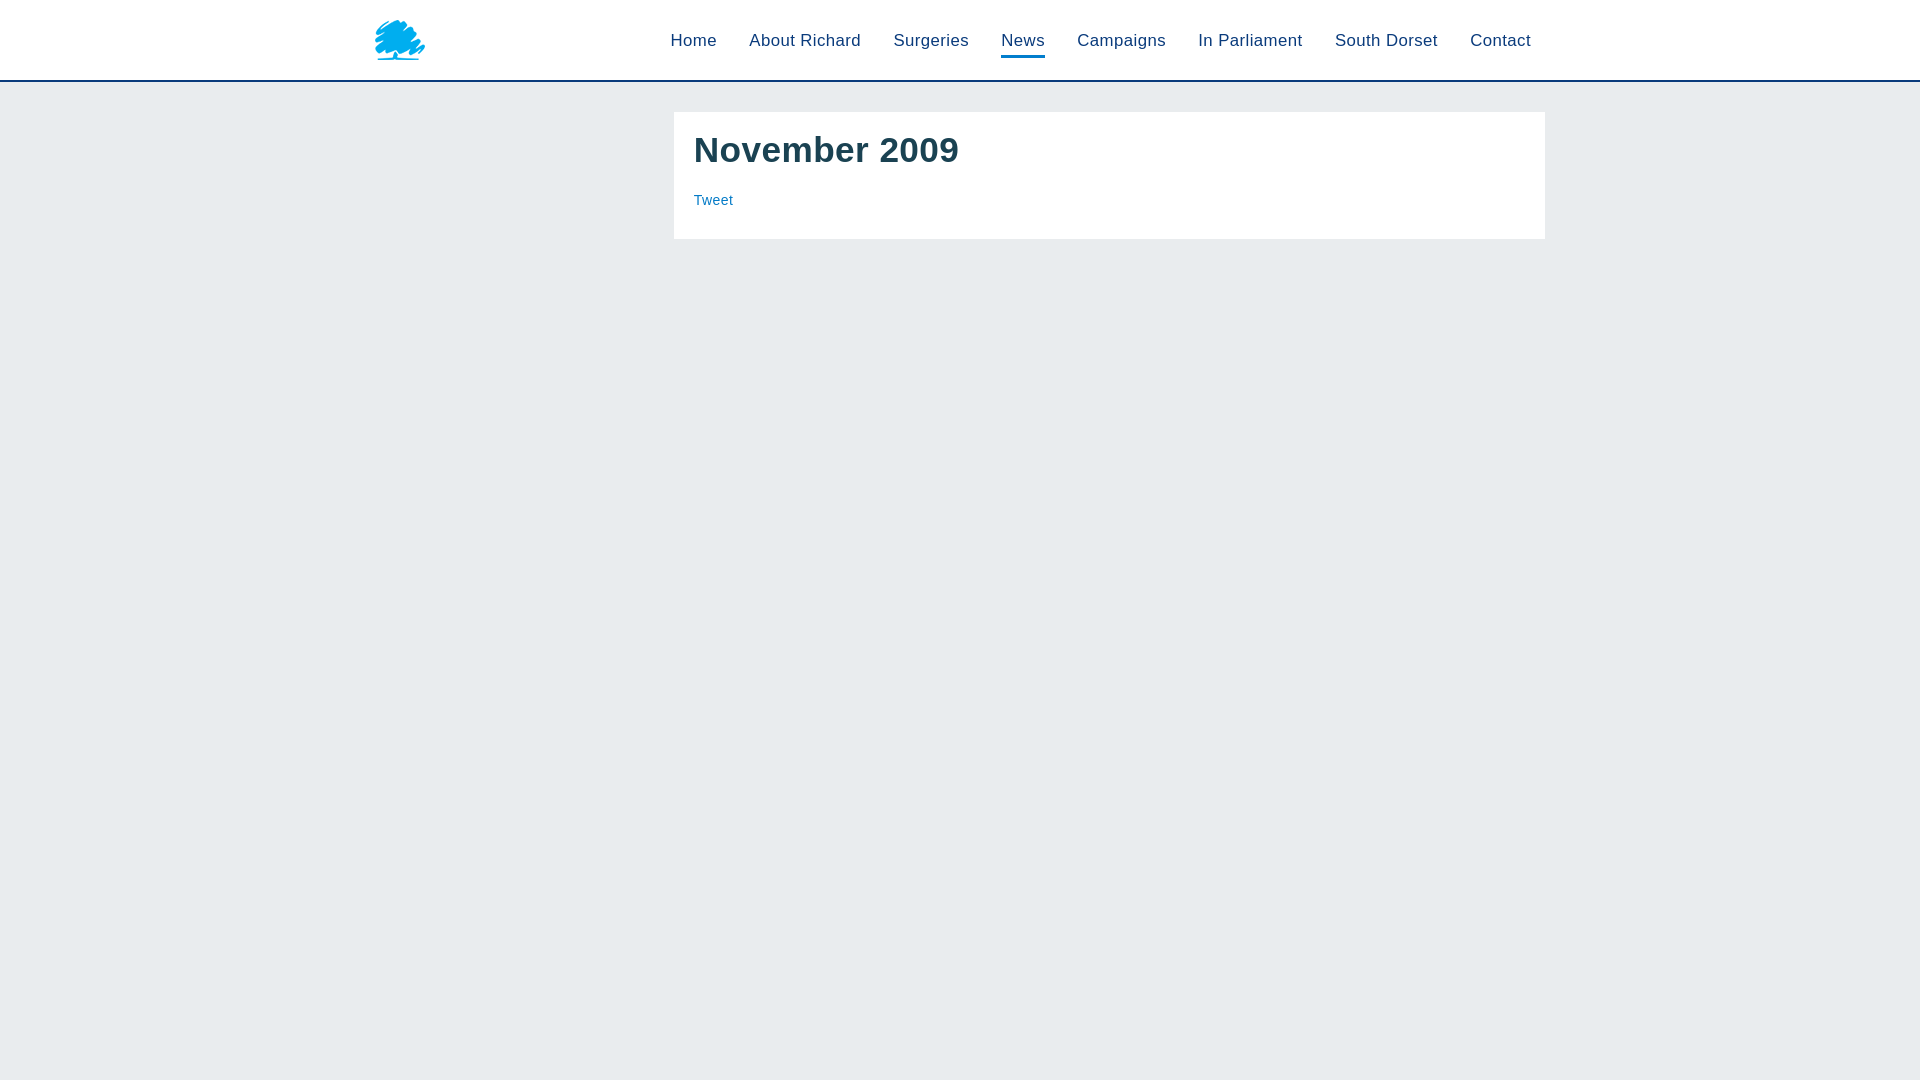 The width and height of the screenshot is (1920, 1080). Describe the element at coordinates (1250, 39) in the screenshot. I see `In Parliament` at that location.